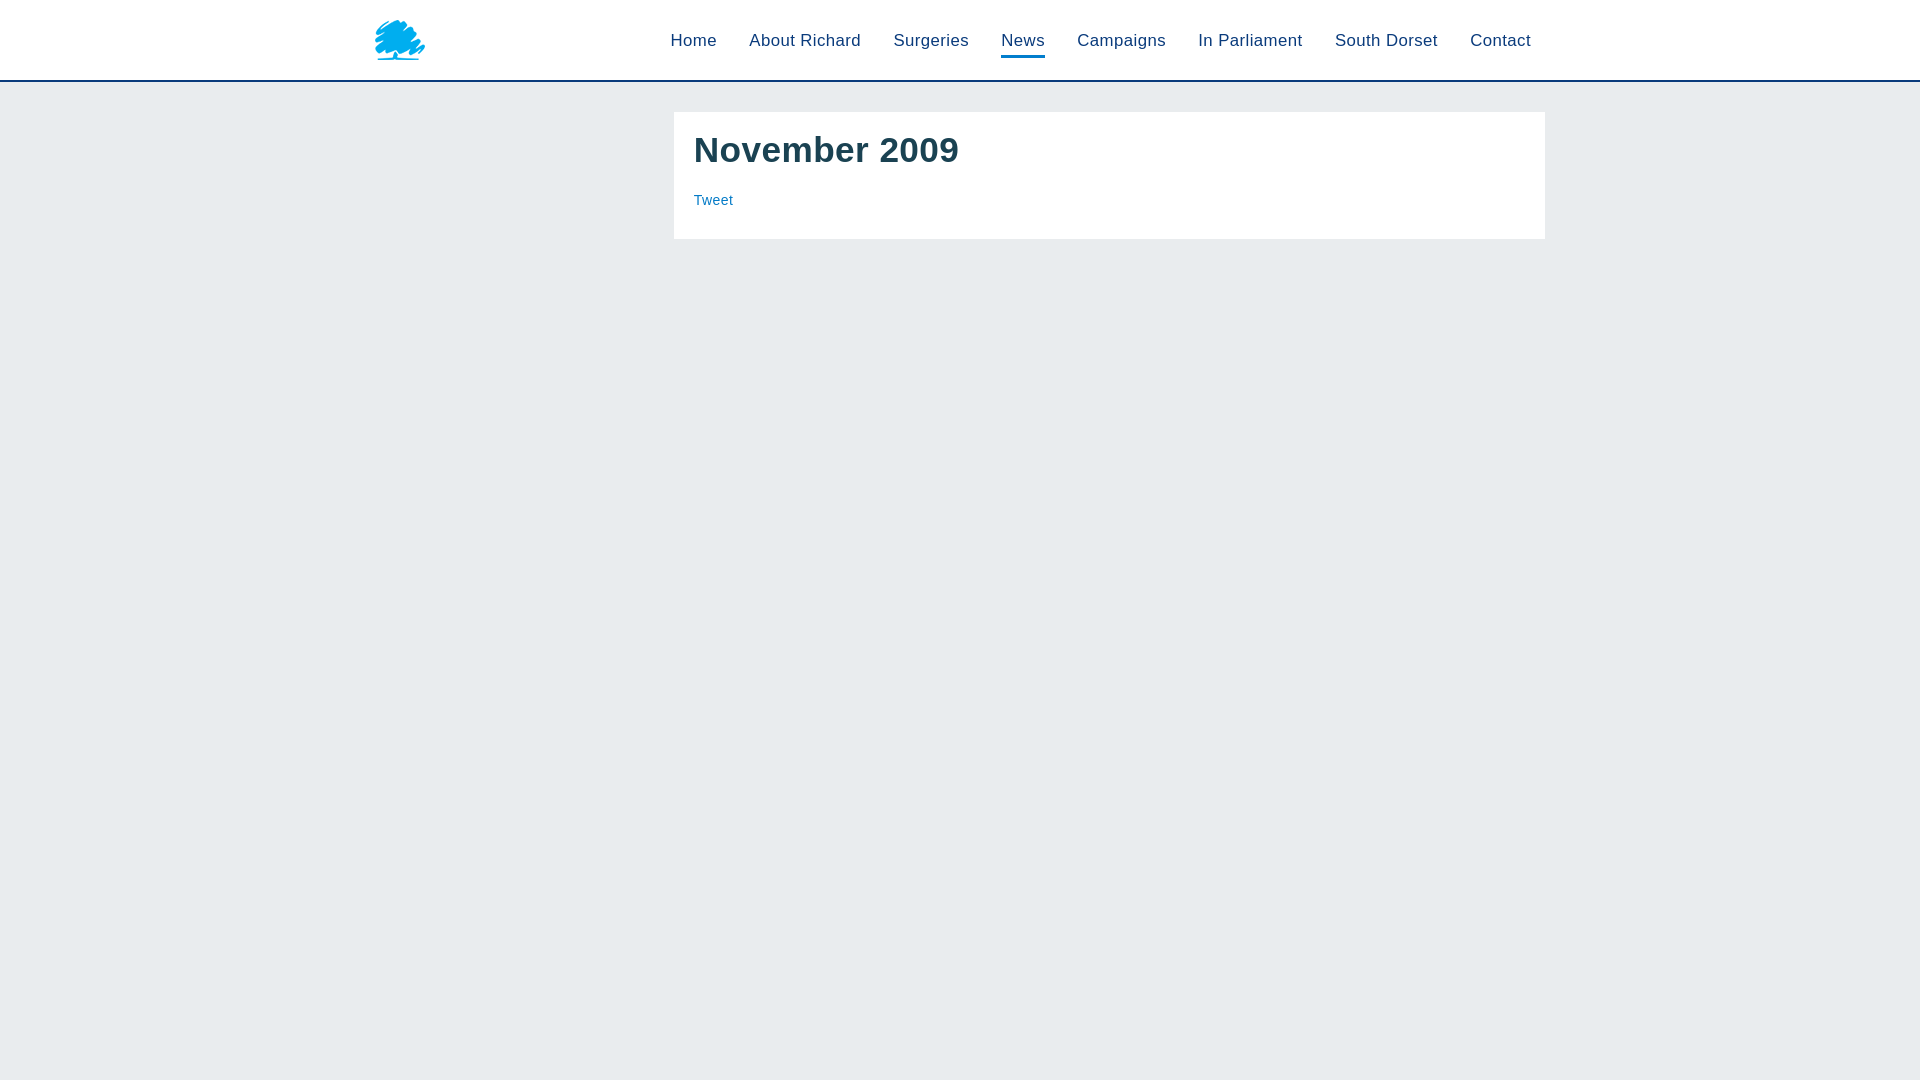 The width and height of the screenshot is (1920, 1080). Describe the element at coordinates (1250, 39) in the screenshot. I see `In Parliament` at that location.